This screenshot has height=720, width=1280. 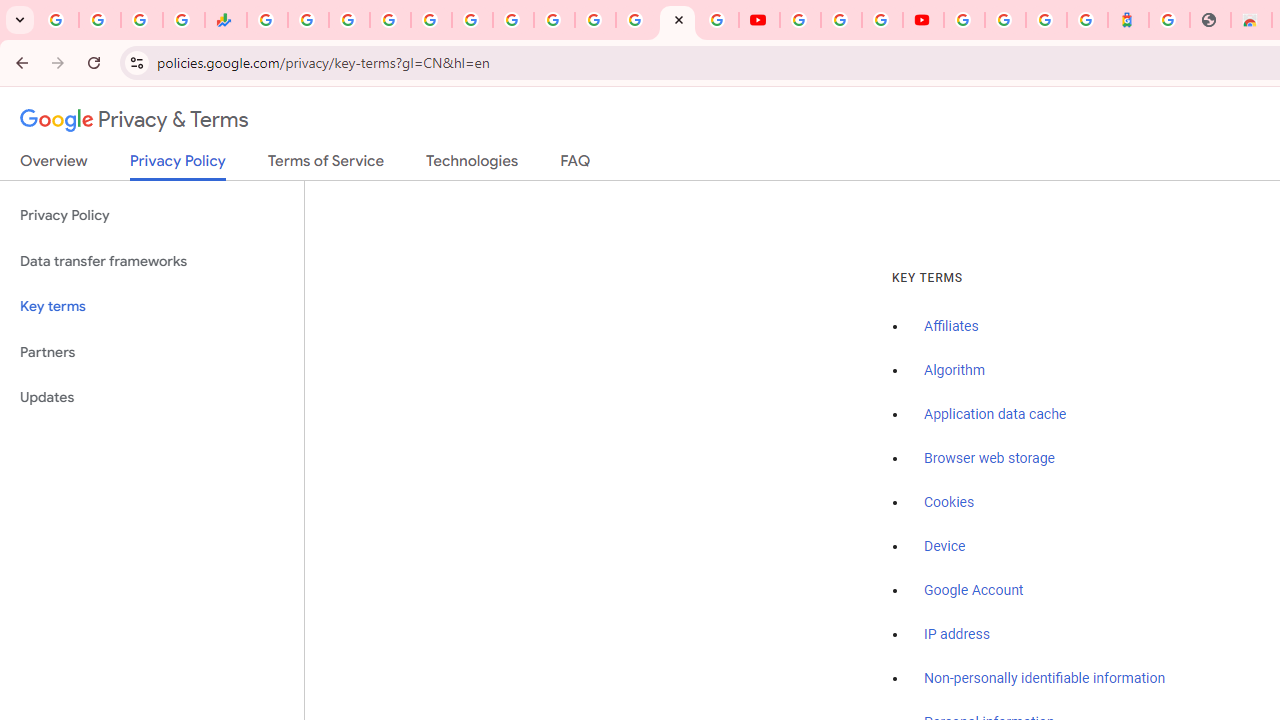 I want to click on IP address, so click(x=956, y=634).